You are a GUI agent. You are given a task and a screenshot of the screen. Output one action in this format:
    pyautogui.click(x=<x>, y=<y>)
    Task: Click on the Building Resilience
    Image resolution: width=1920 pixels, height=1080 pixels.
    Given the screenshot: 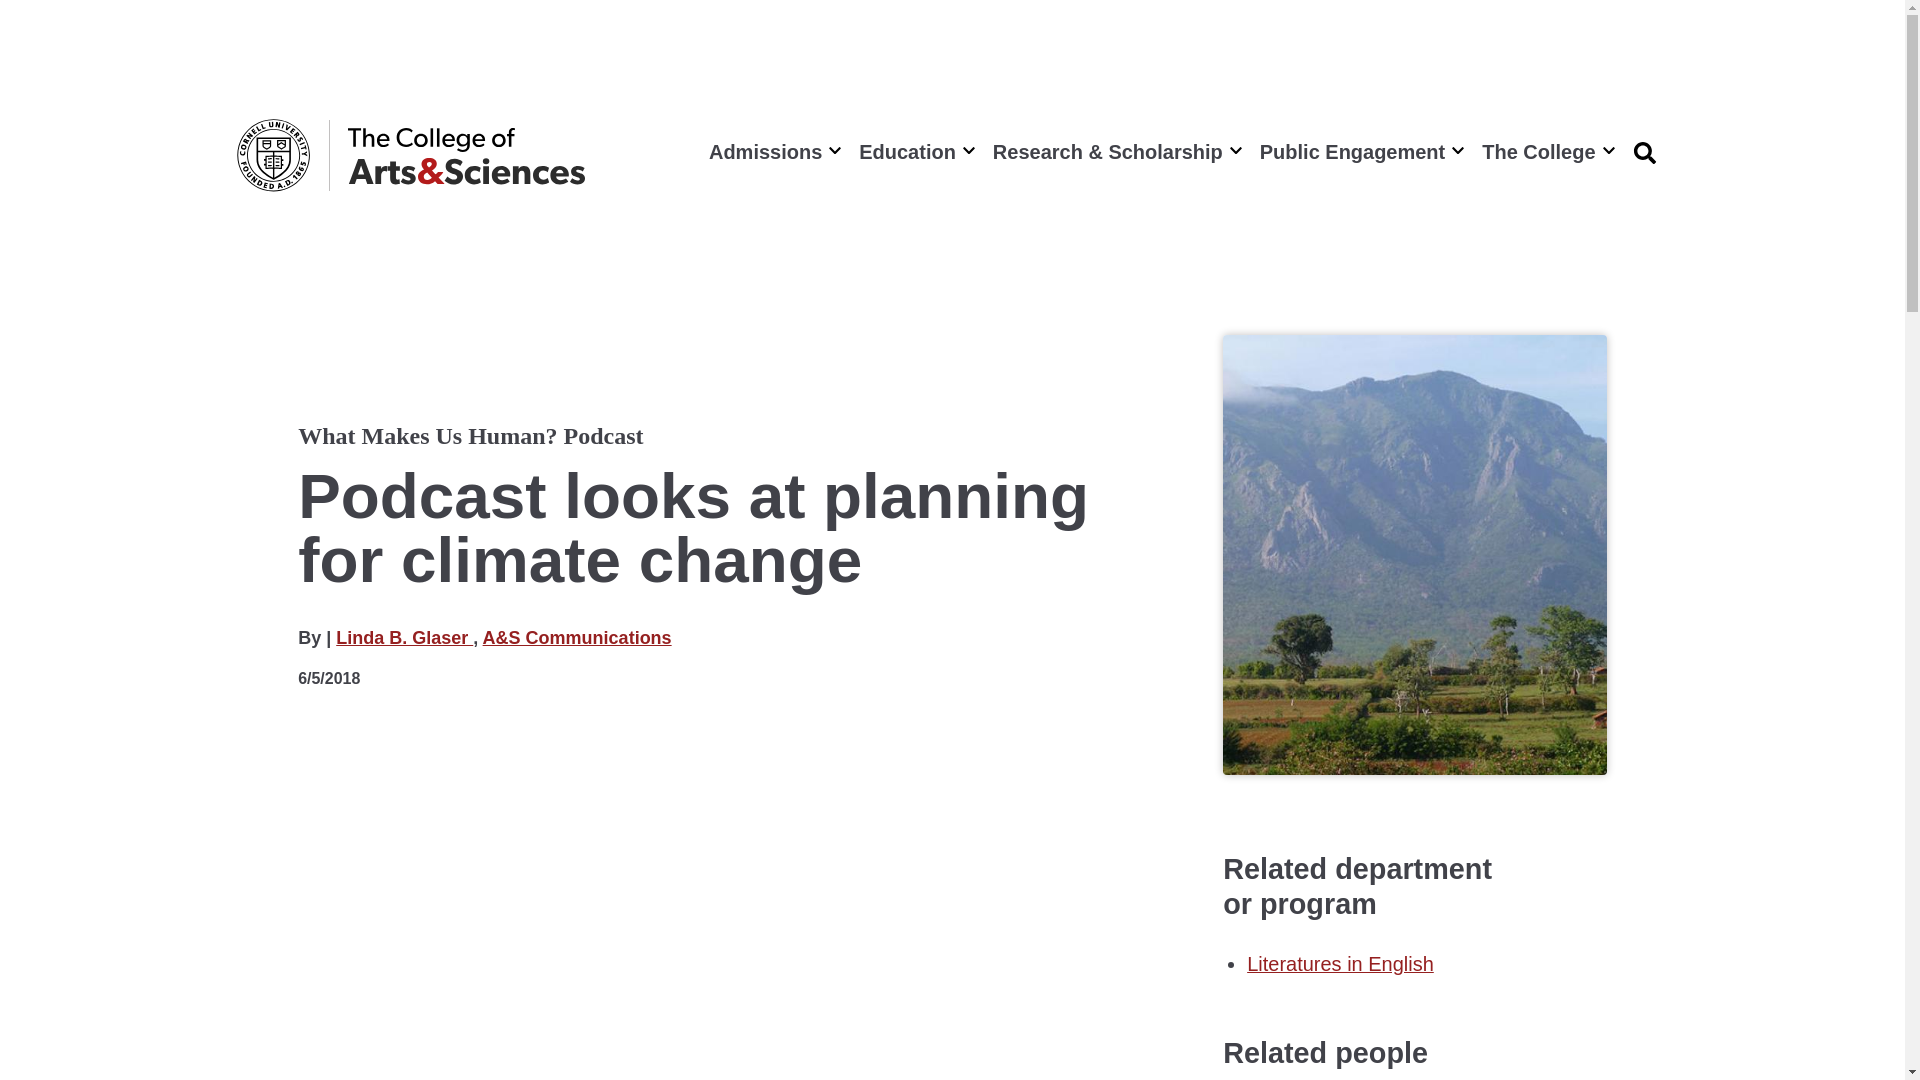 What is the action you would take?
    pyautogui.click(x=705, y=951)
    